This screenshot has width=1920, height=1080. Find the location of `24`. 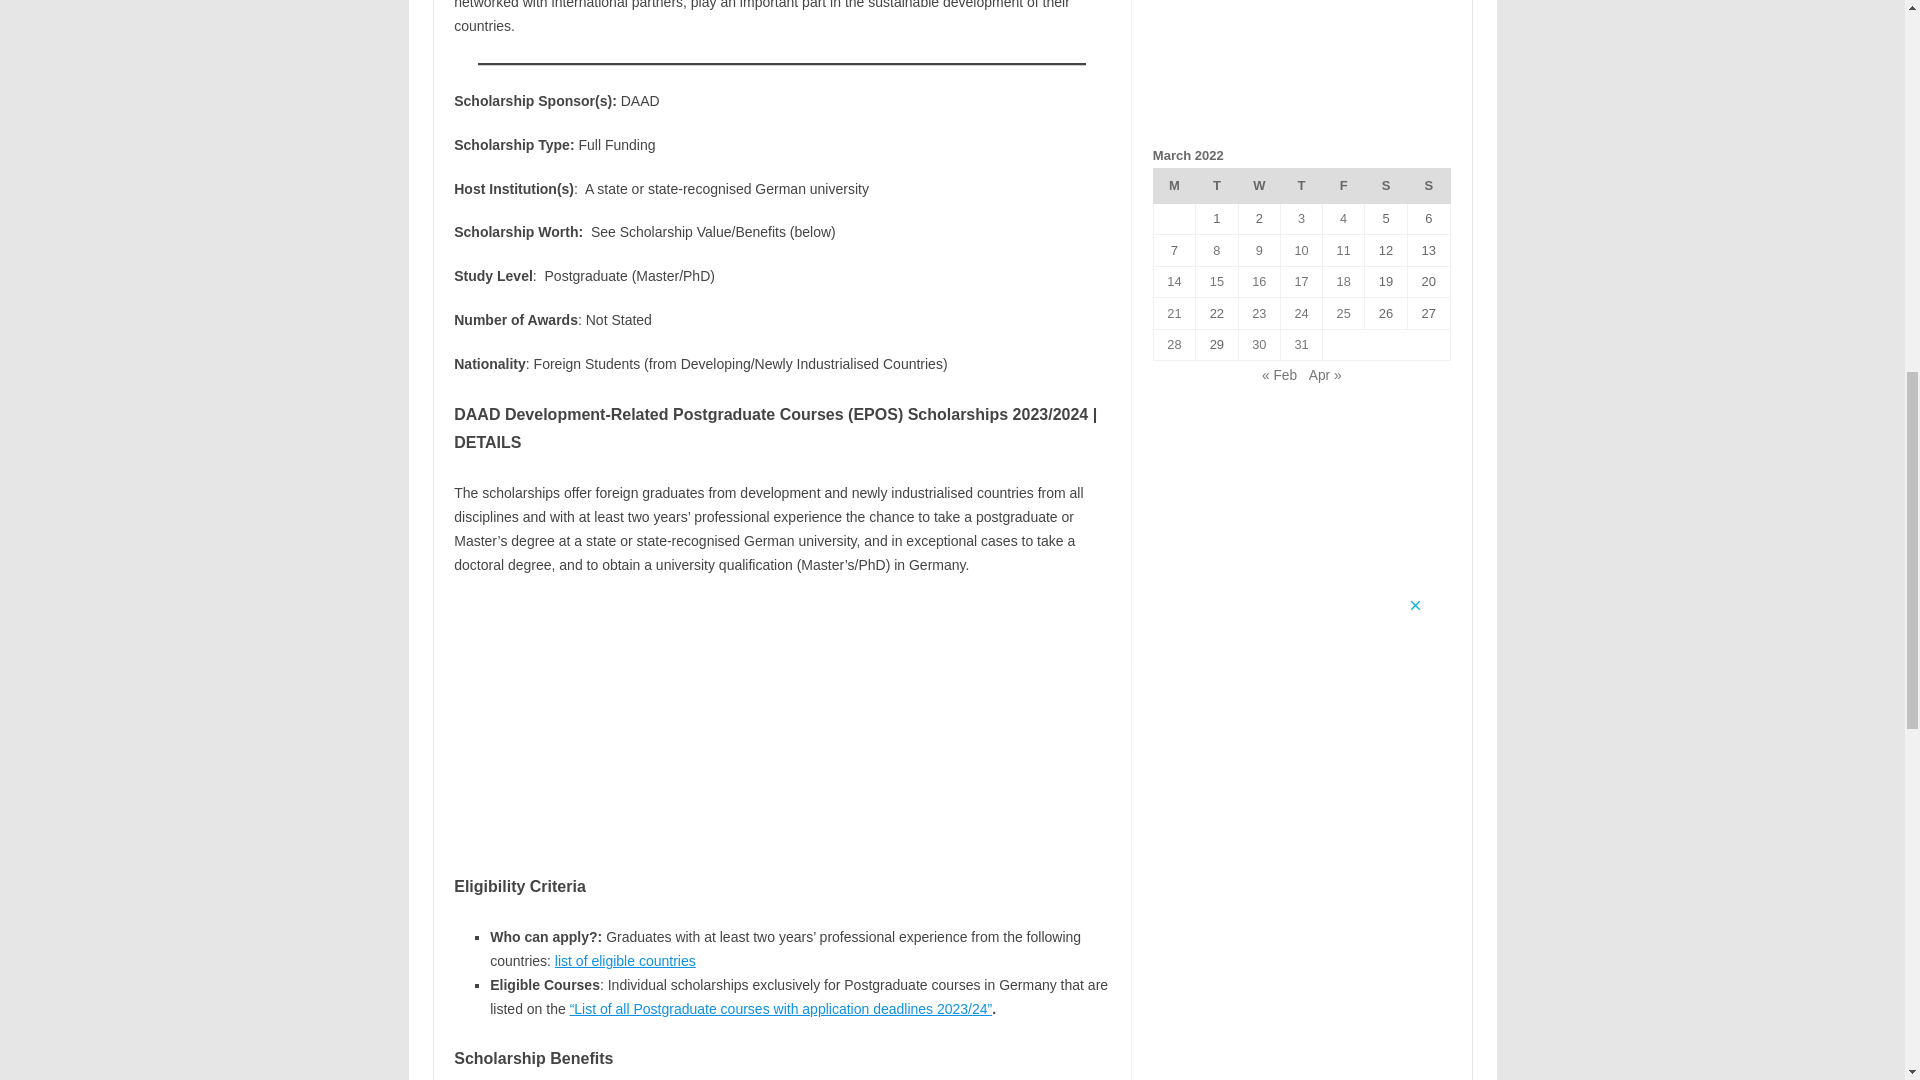

24 is located at coordinates (1300, 312).